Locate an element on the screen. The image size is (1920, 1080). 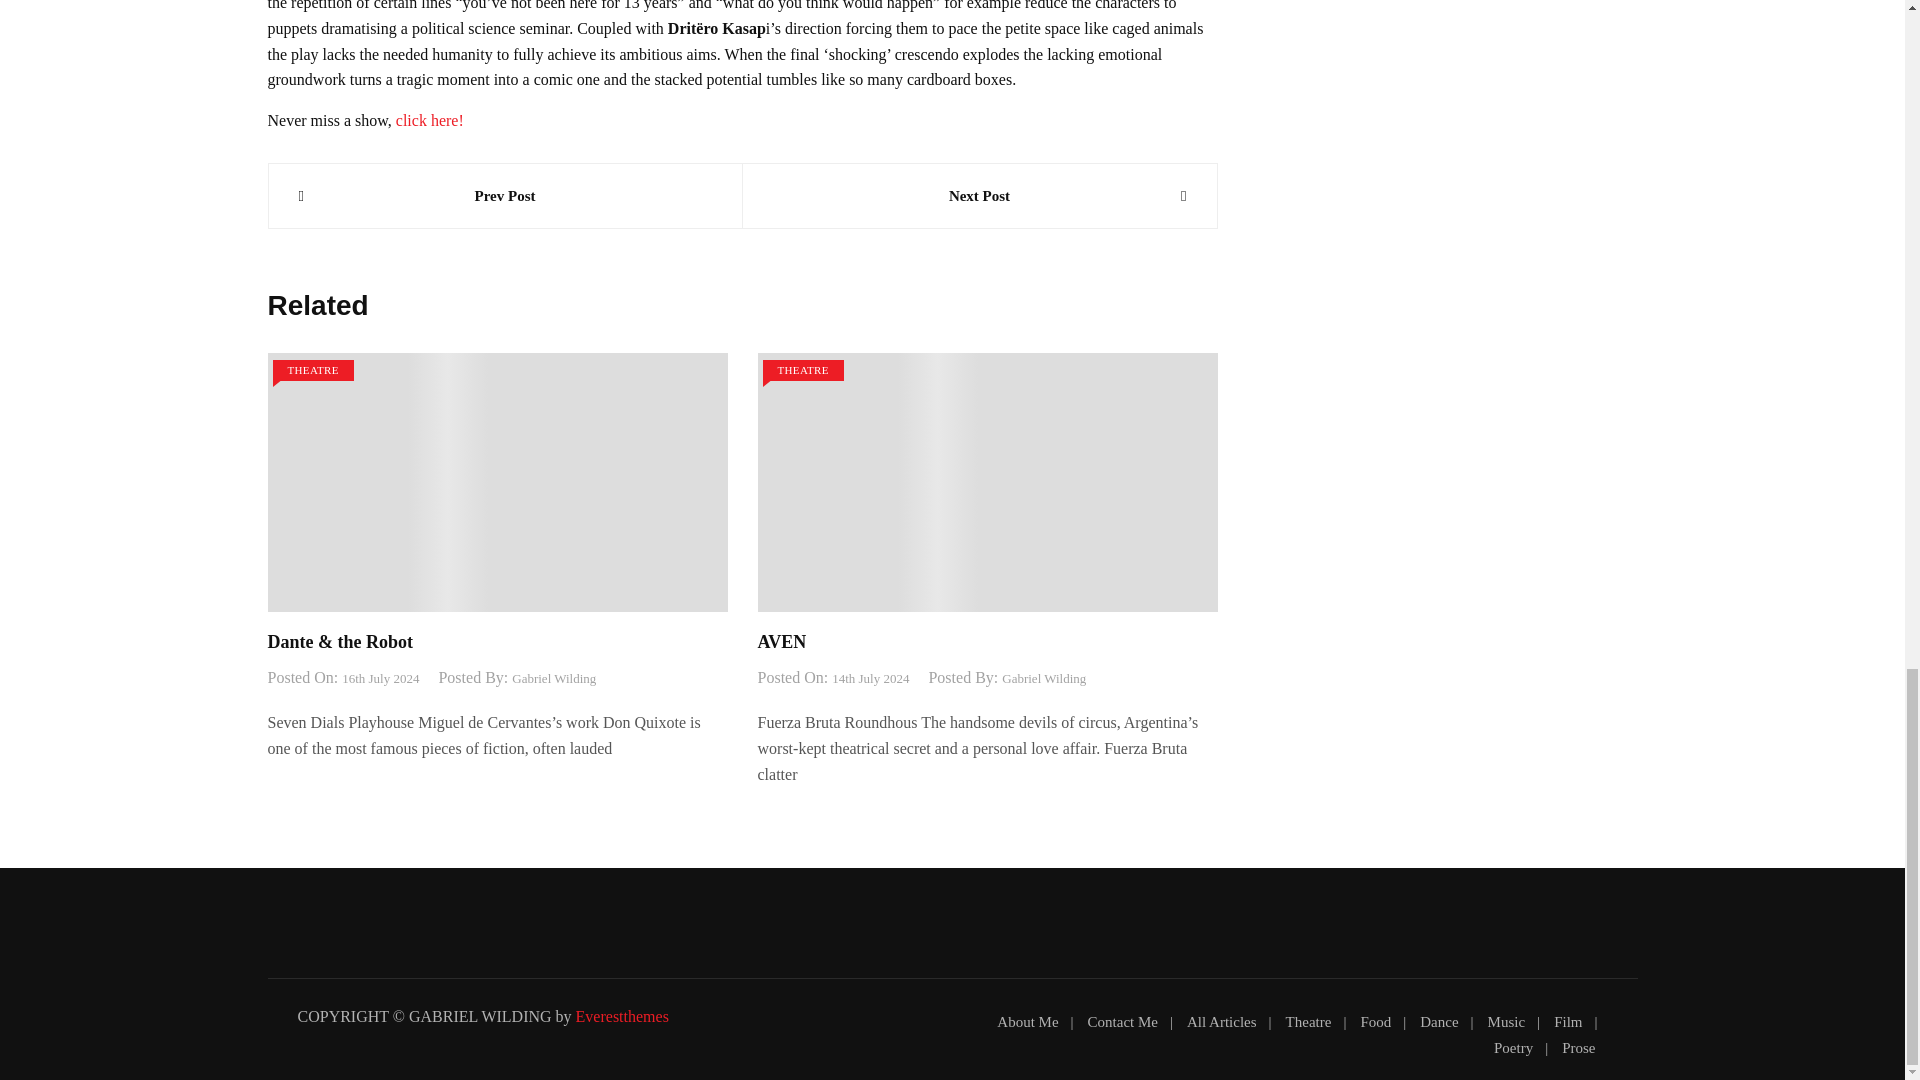
Gabriel Wilding is located at coordinates (1044, 679).